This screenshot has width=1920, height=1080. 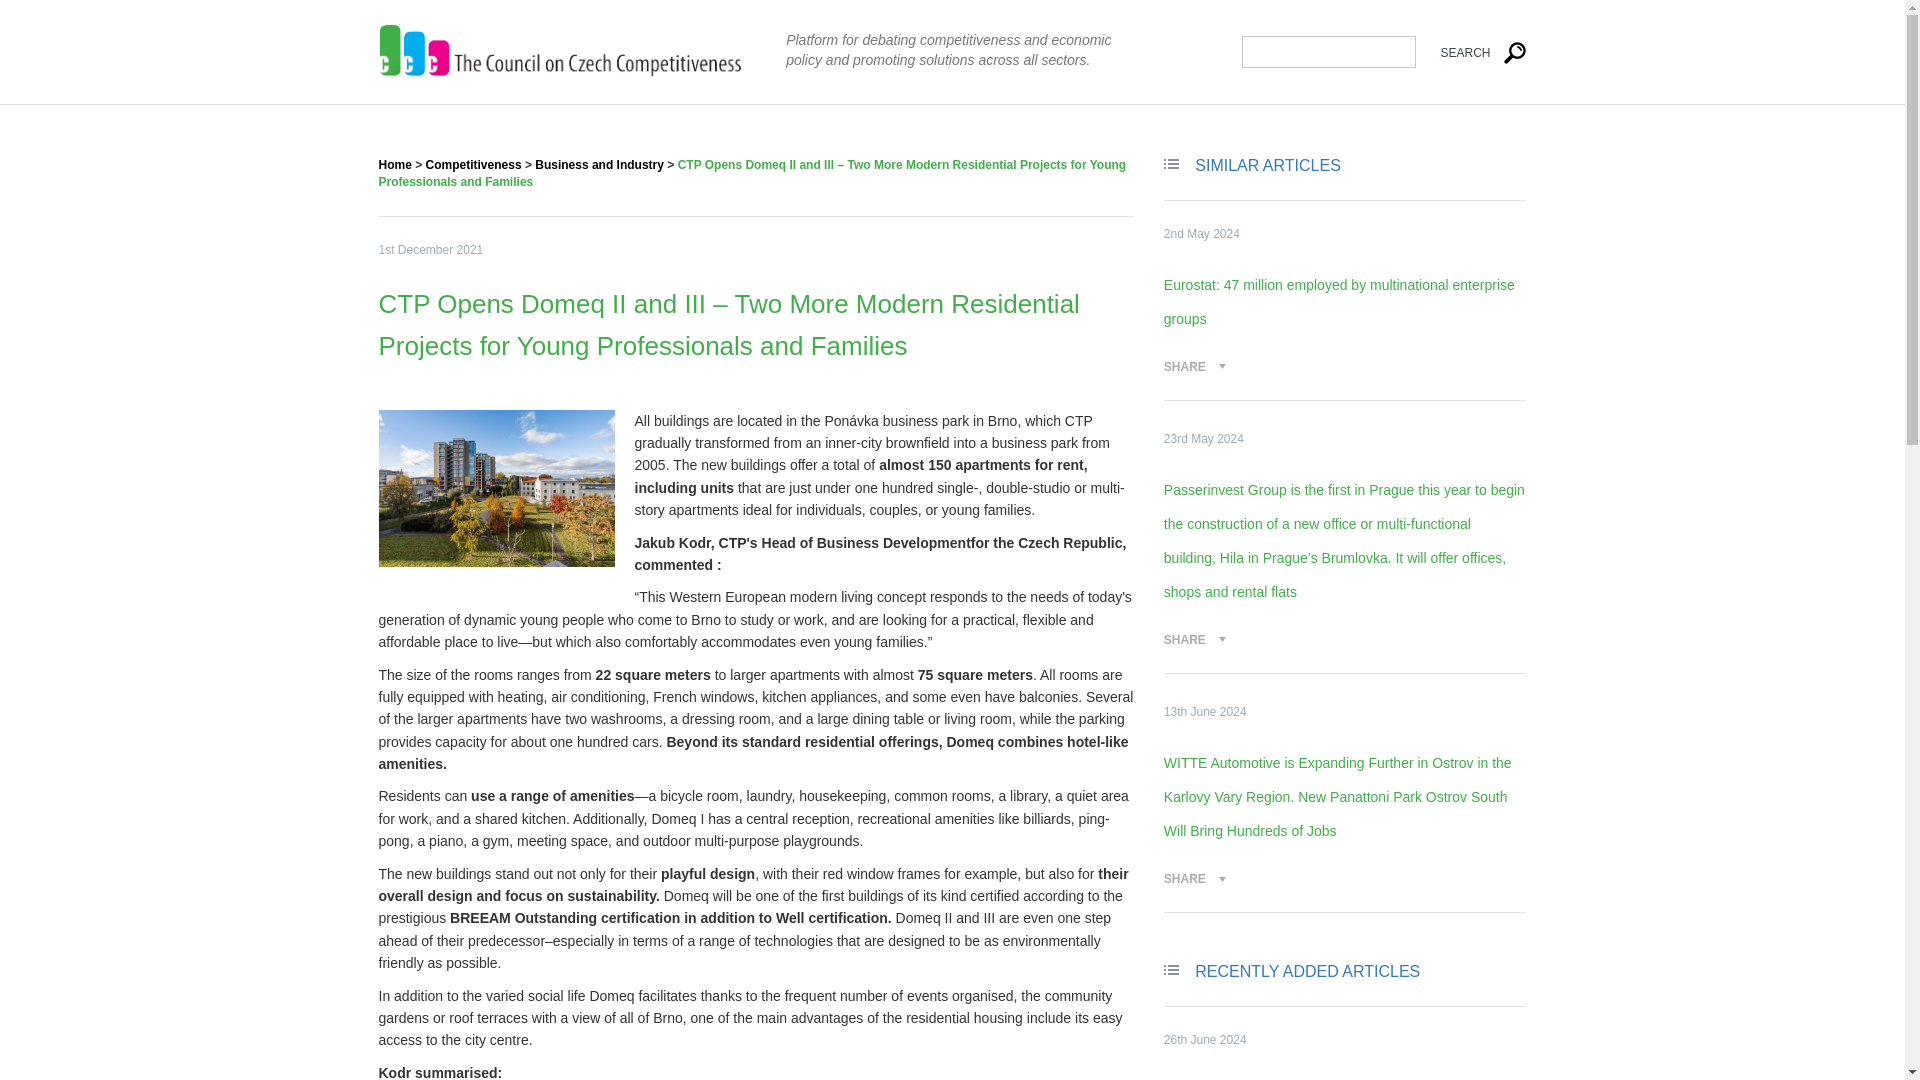 What do you see at coordinates (1194, 366) in the screenshot?
I see `SHARE` at bounding box center [1194, 366].